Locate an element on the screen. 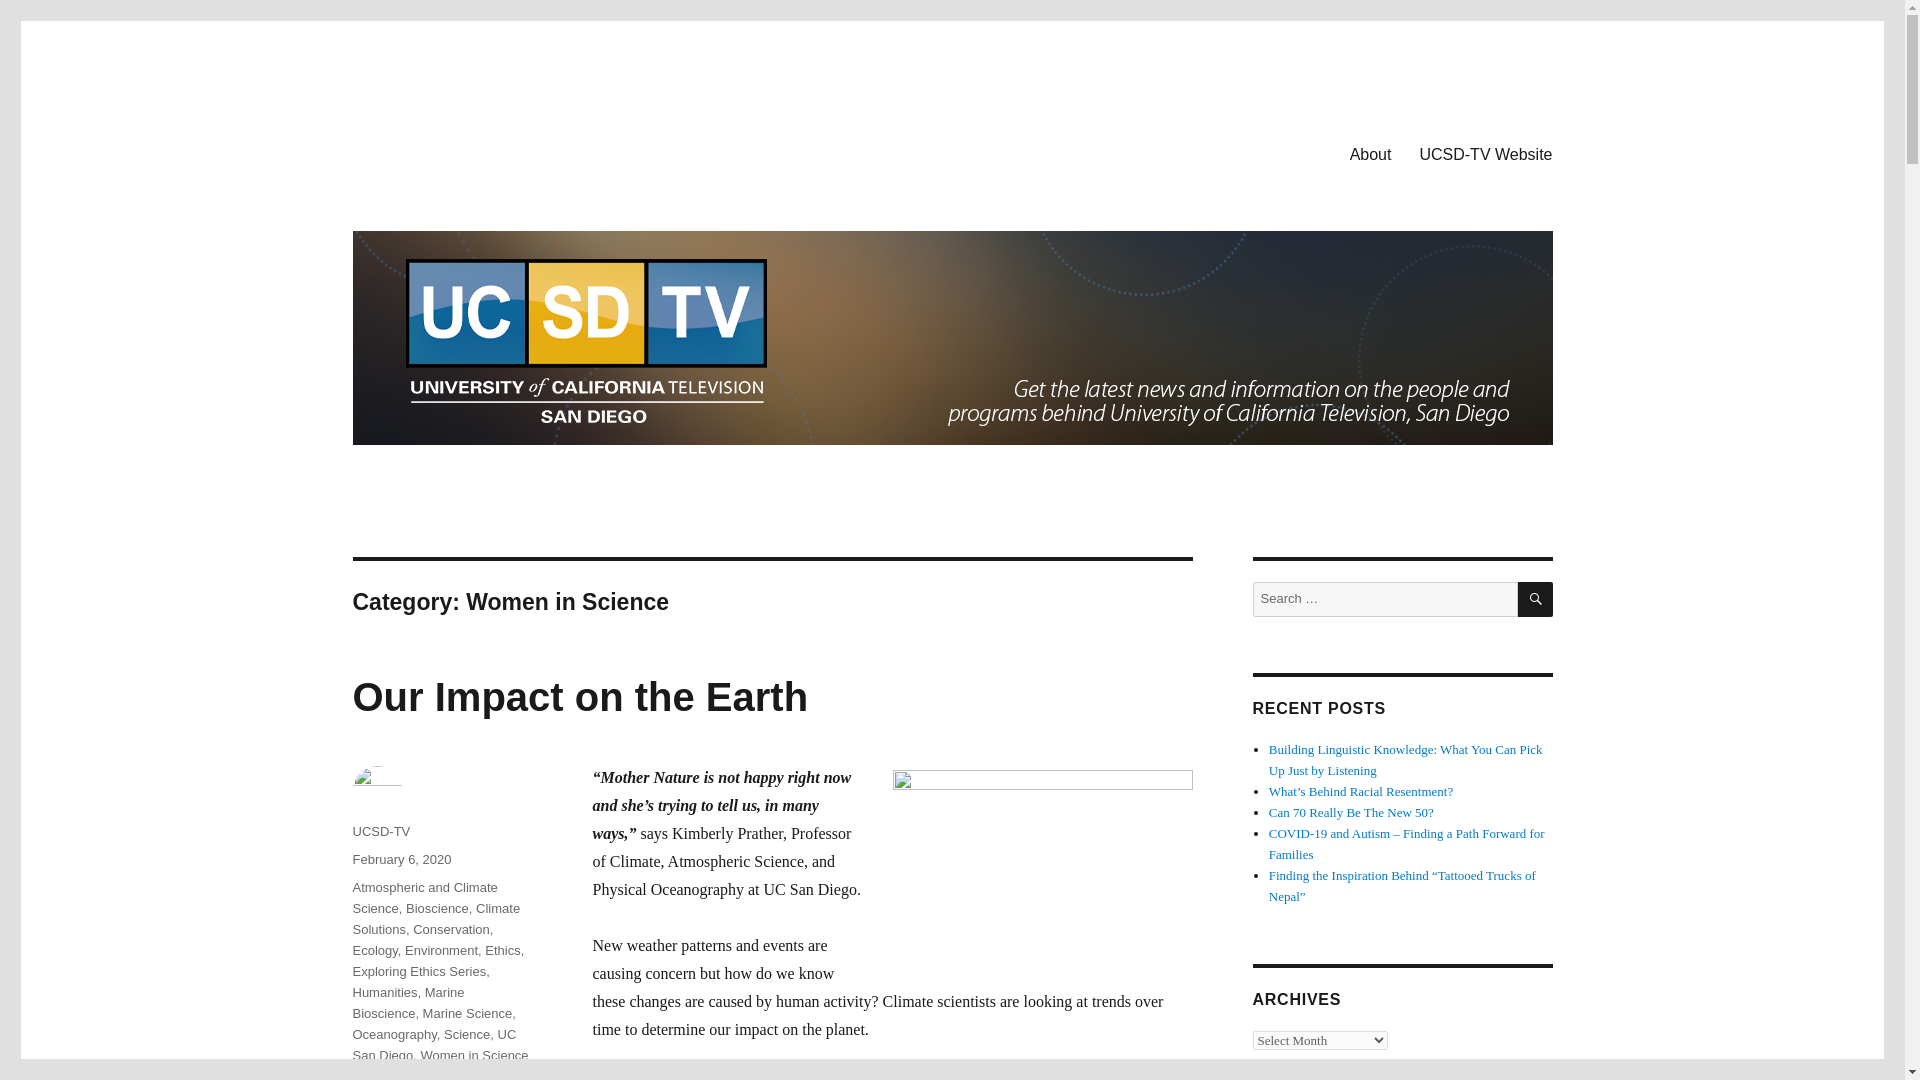 The height and width of the screenshot is (1080, 1920). Climate Solutions is located at coordinates (436, 918).